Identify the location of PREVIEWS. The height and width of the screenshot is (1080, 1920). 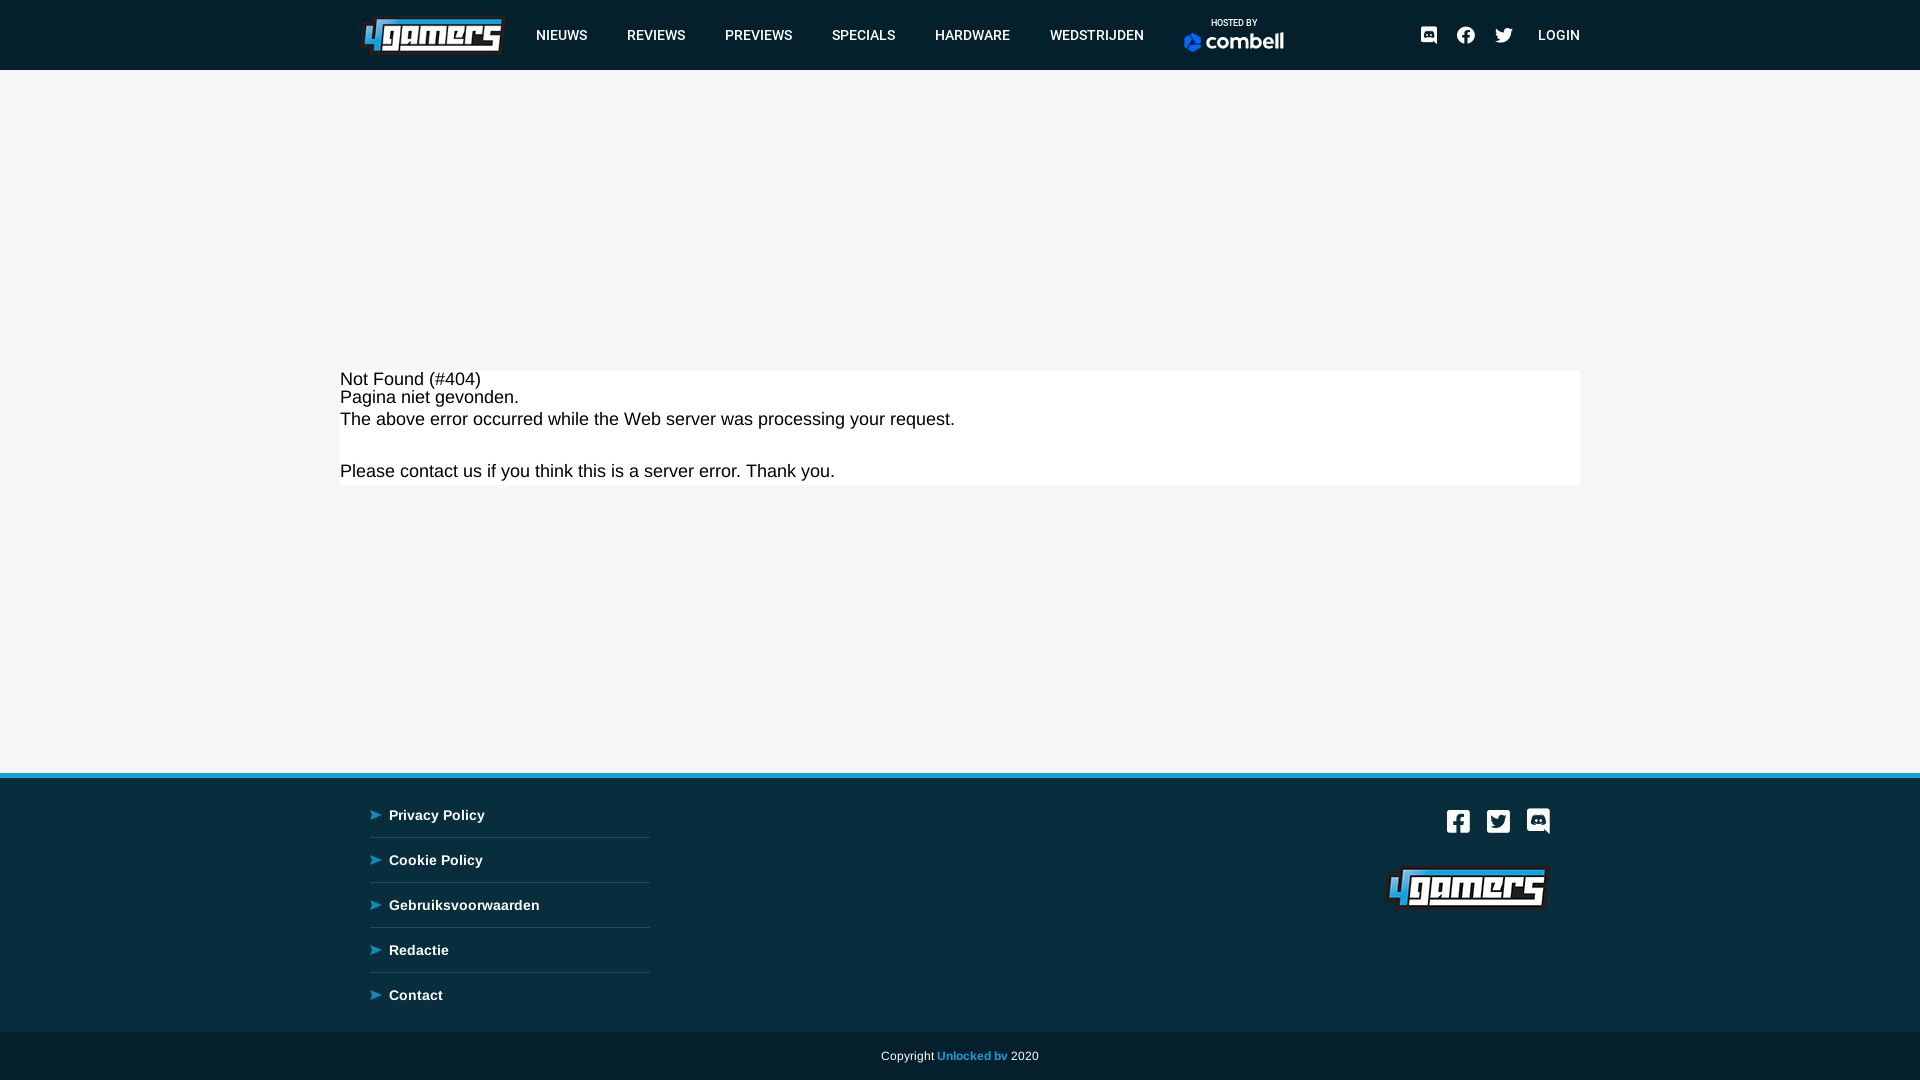
(758, 35).